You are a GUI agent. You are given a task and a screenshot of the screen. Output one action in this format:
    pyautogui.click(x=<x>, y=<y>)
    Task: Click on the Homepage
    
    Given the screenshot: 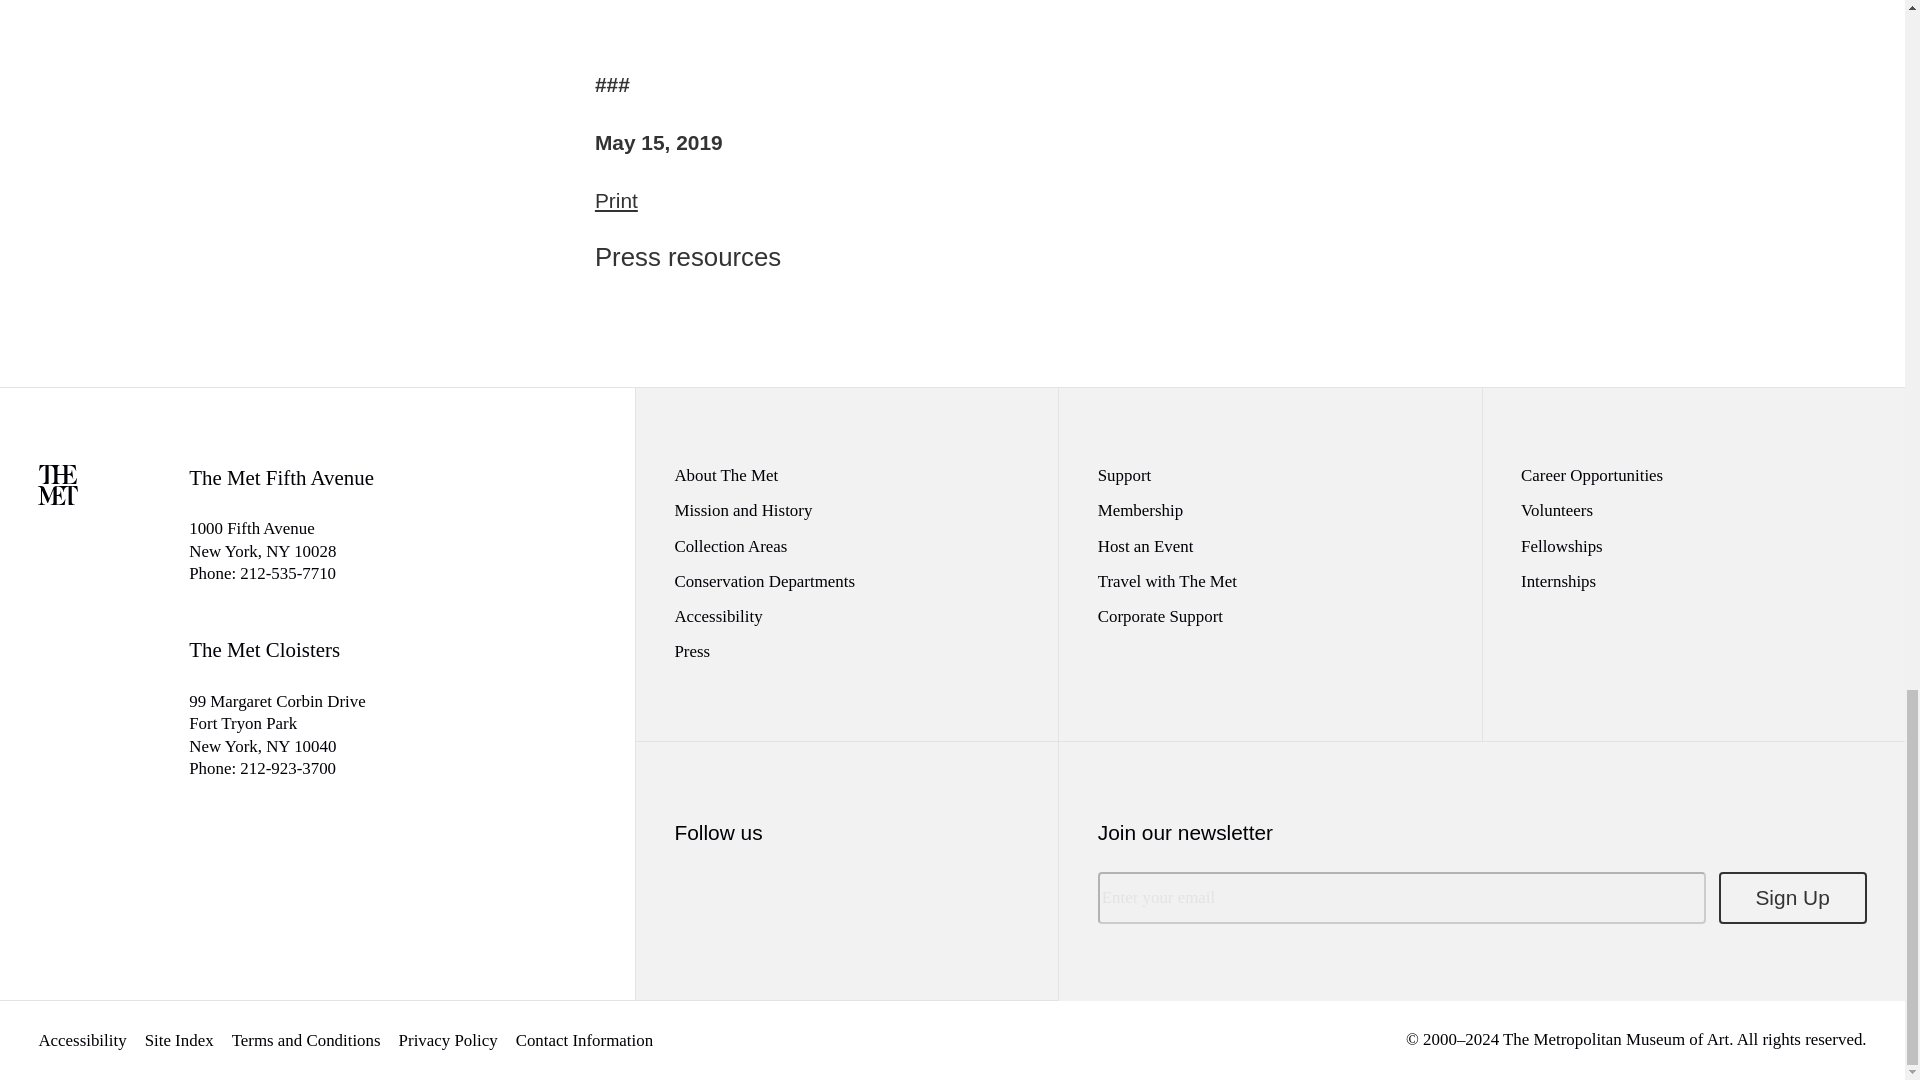 What is the action you would take?
    pyautogui.click(x=58, y=498)
    